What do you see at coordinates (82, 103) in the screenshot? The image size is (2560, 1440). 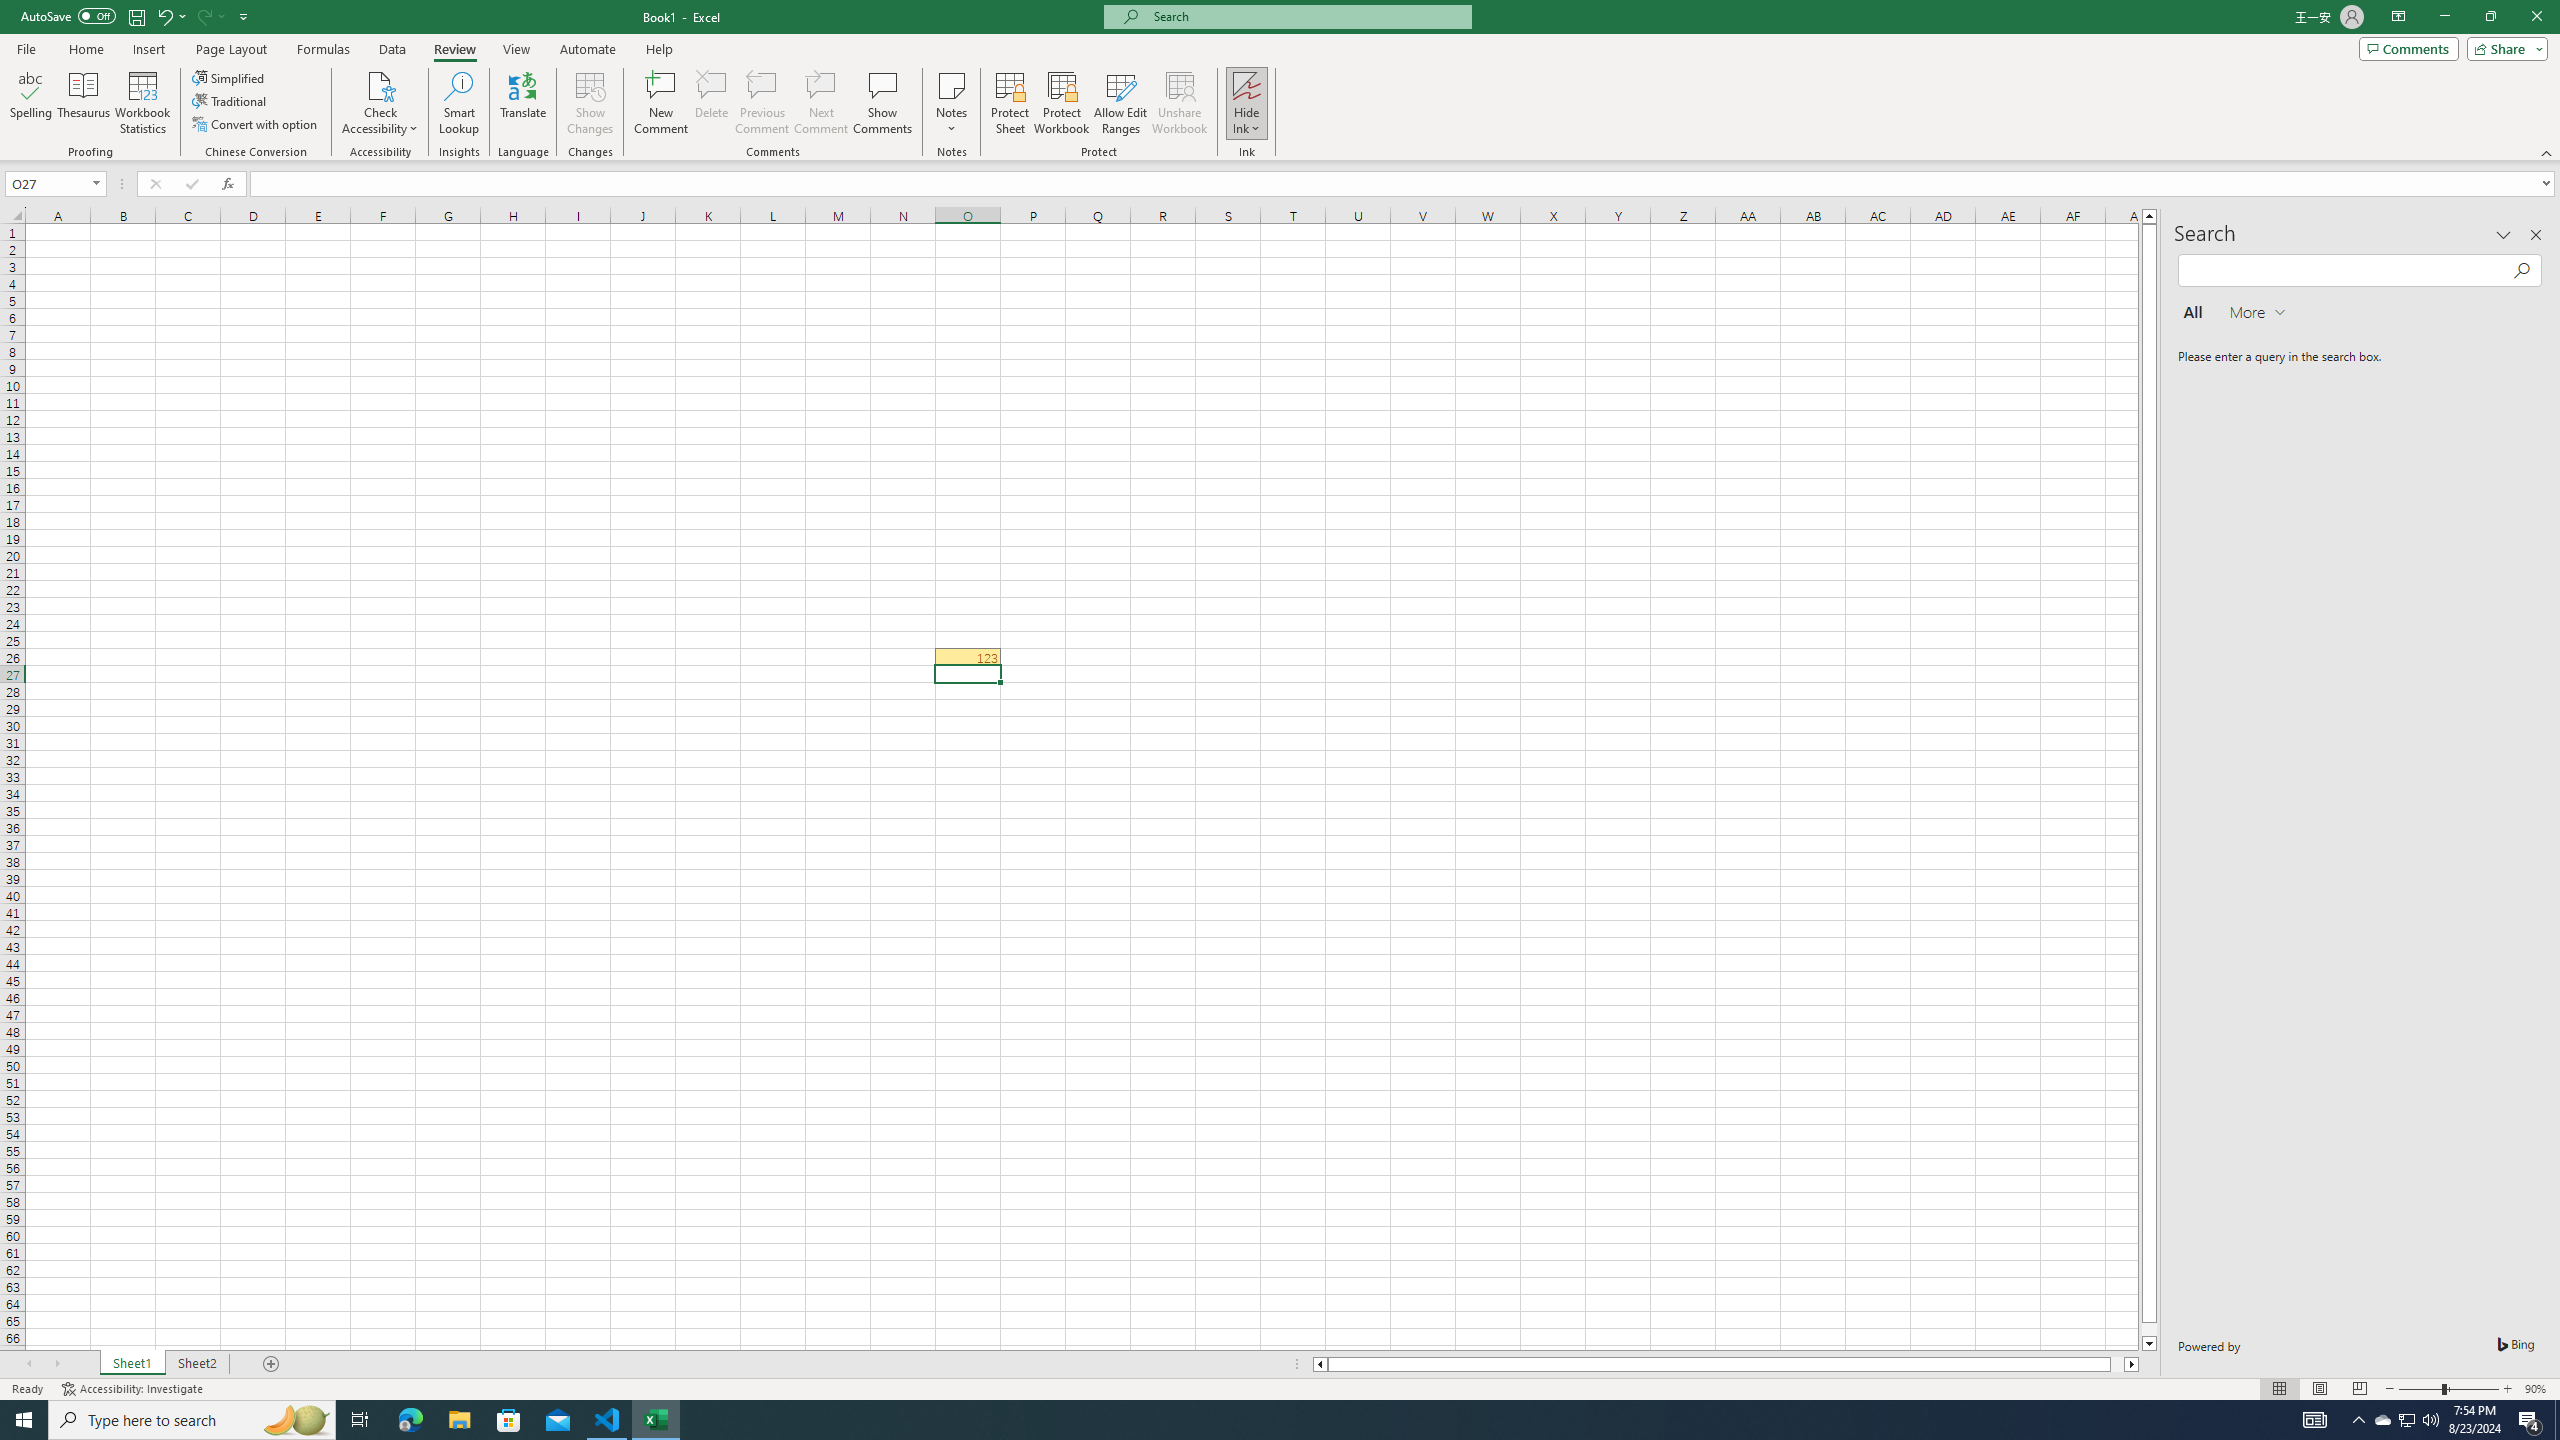 I see `Thesaurus...` at bounding box center [82, 103].